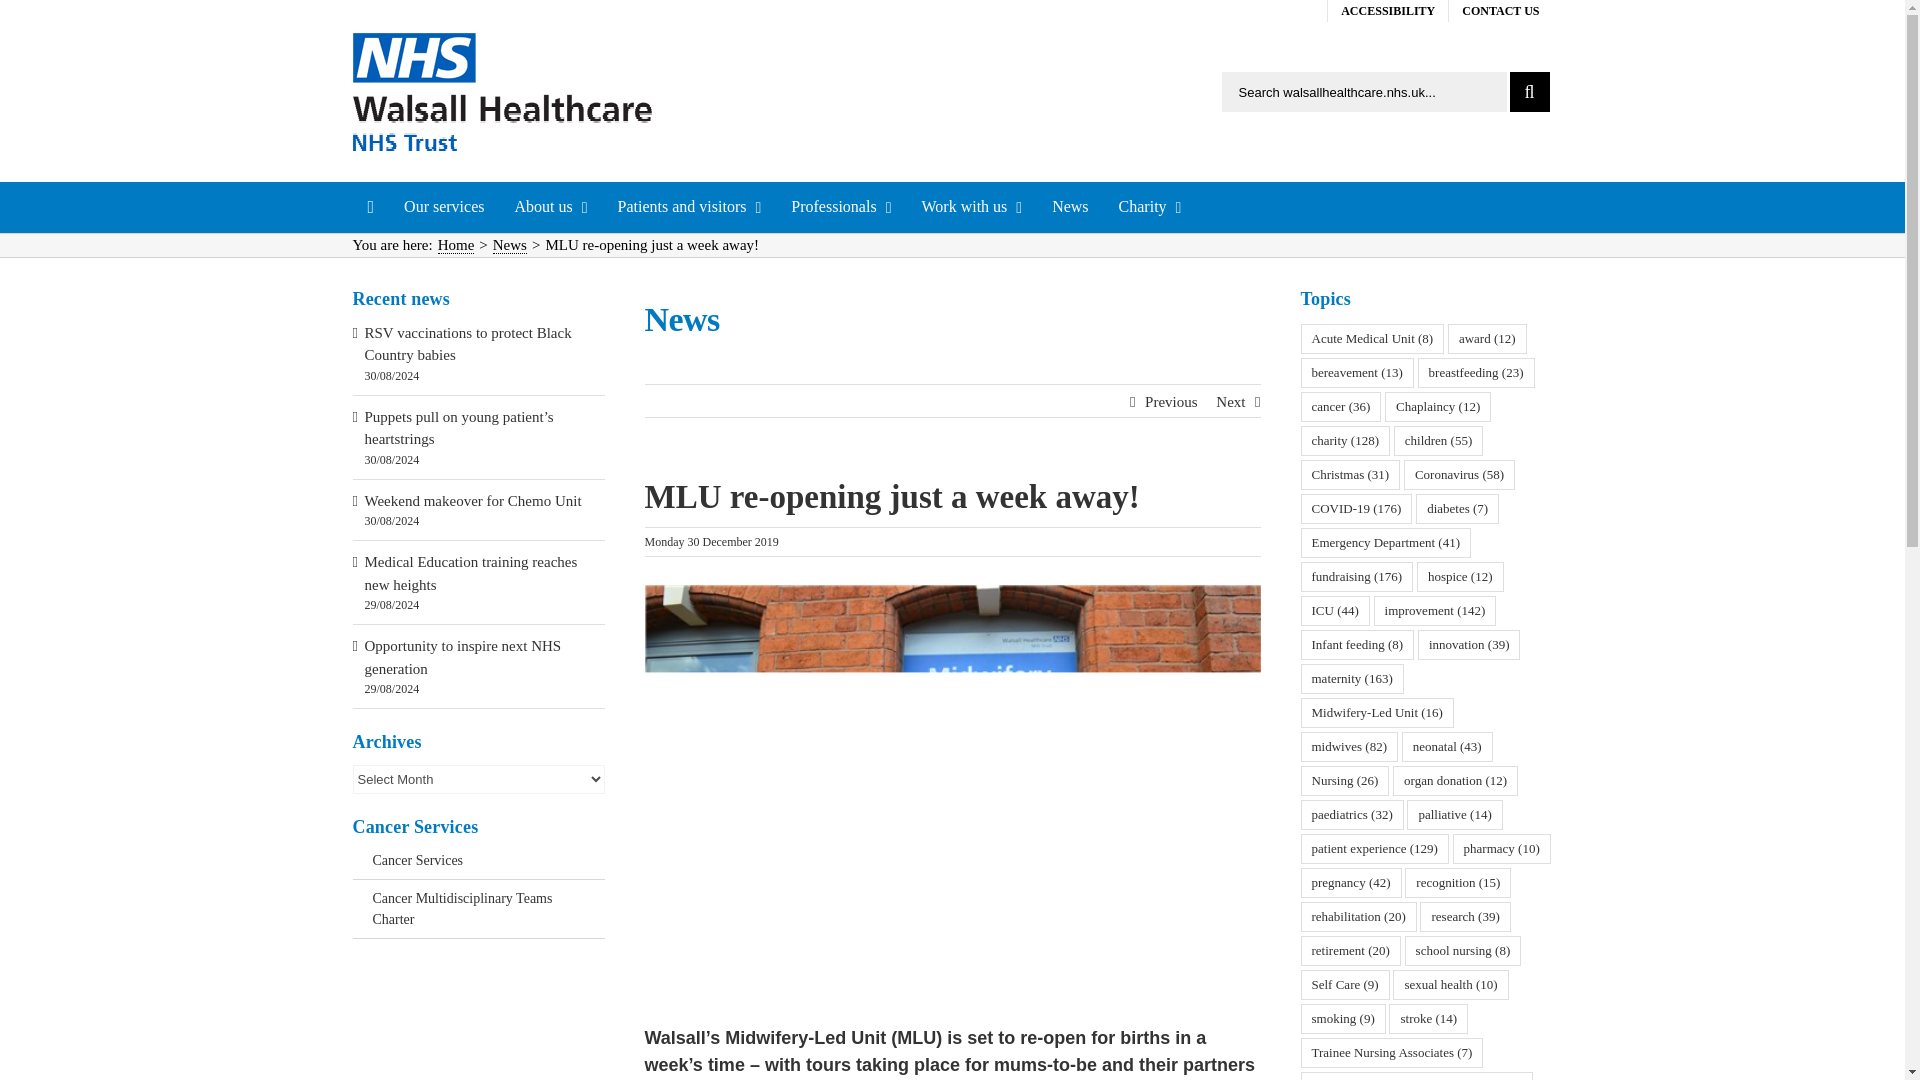 This screenshot has width=1920, height=1080. Describe the element at coordinates (690, 207) in the screenshot. I see `Patients and visitors` at that location.